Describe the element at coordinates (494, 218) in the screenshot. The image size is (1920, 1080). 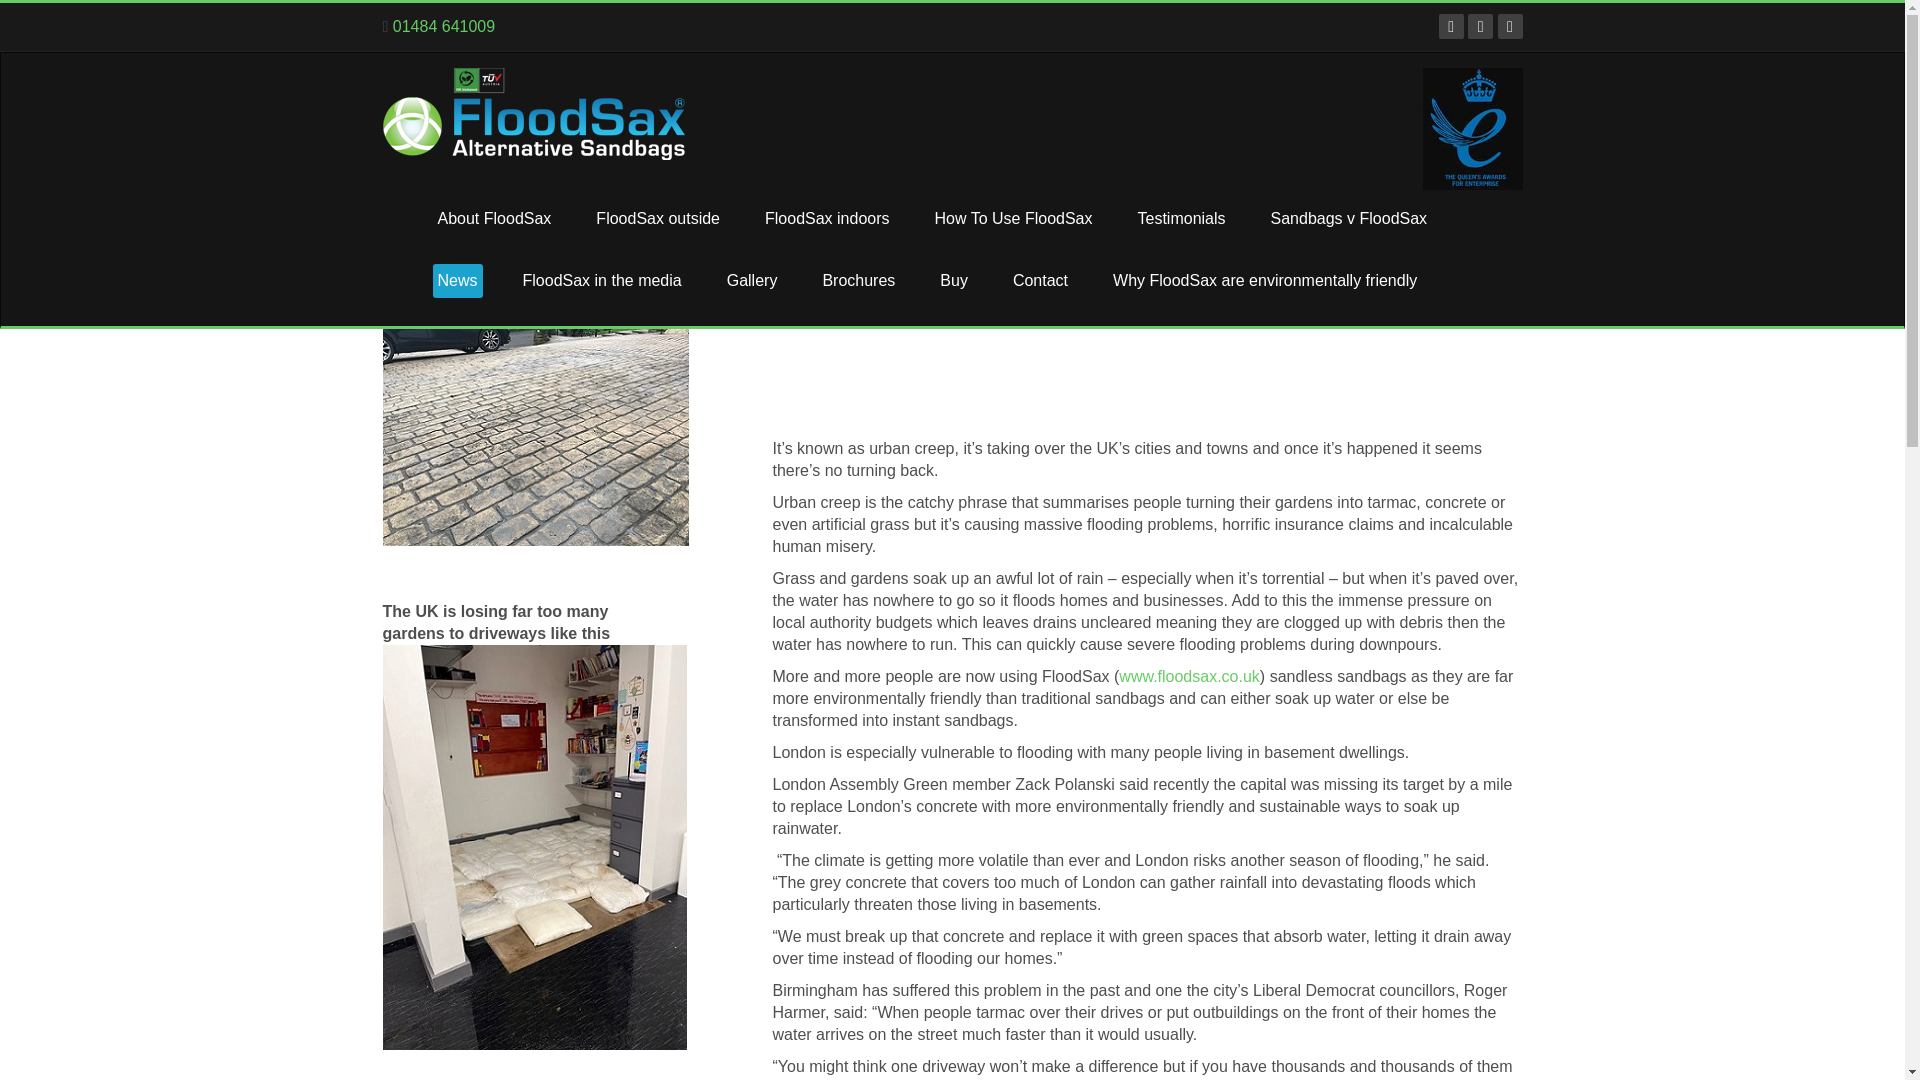
I see `About FloodSax` at that location.